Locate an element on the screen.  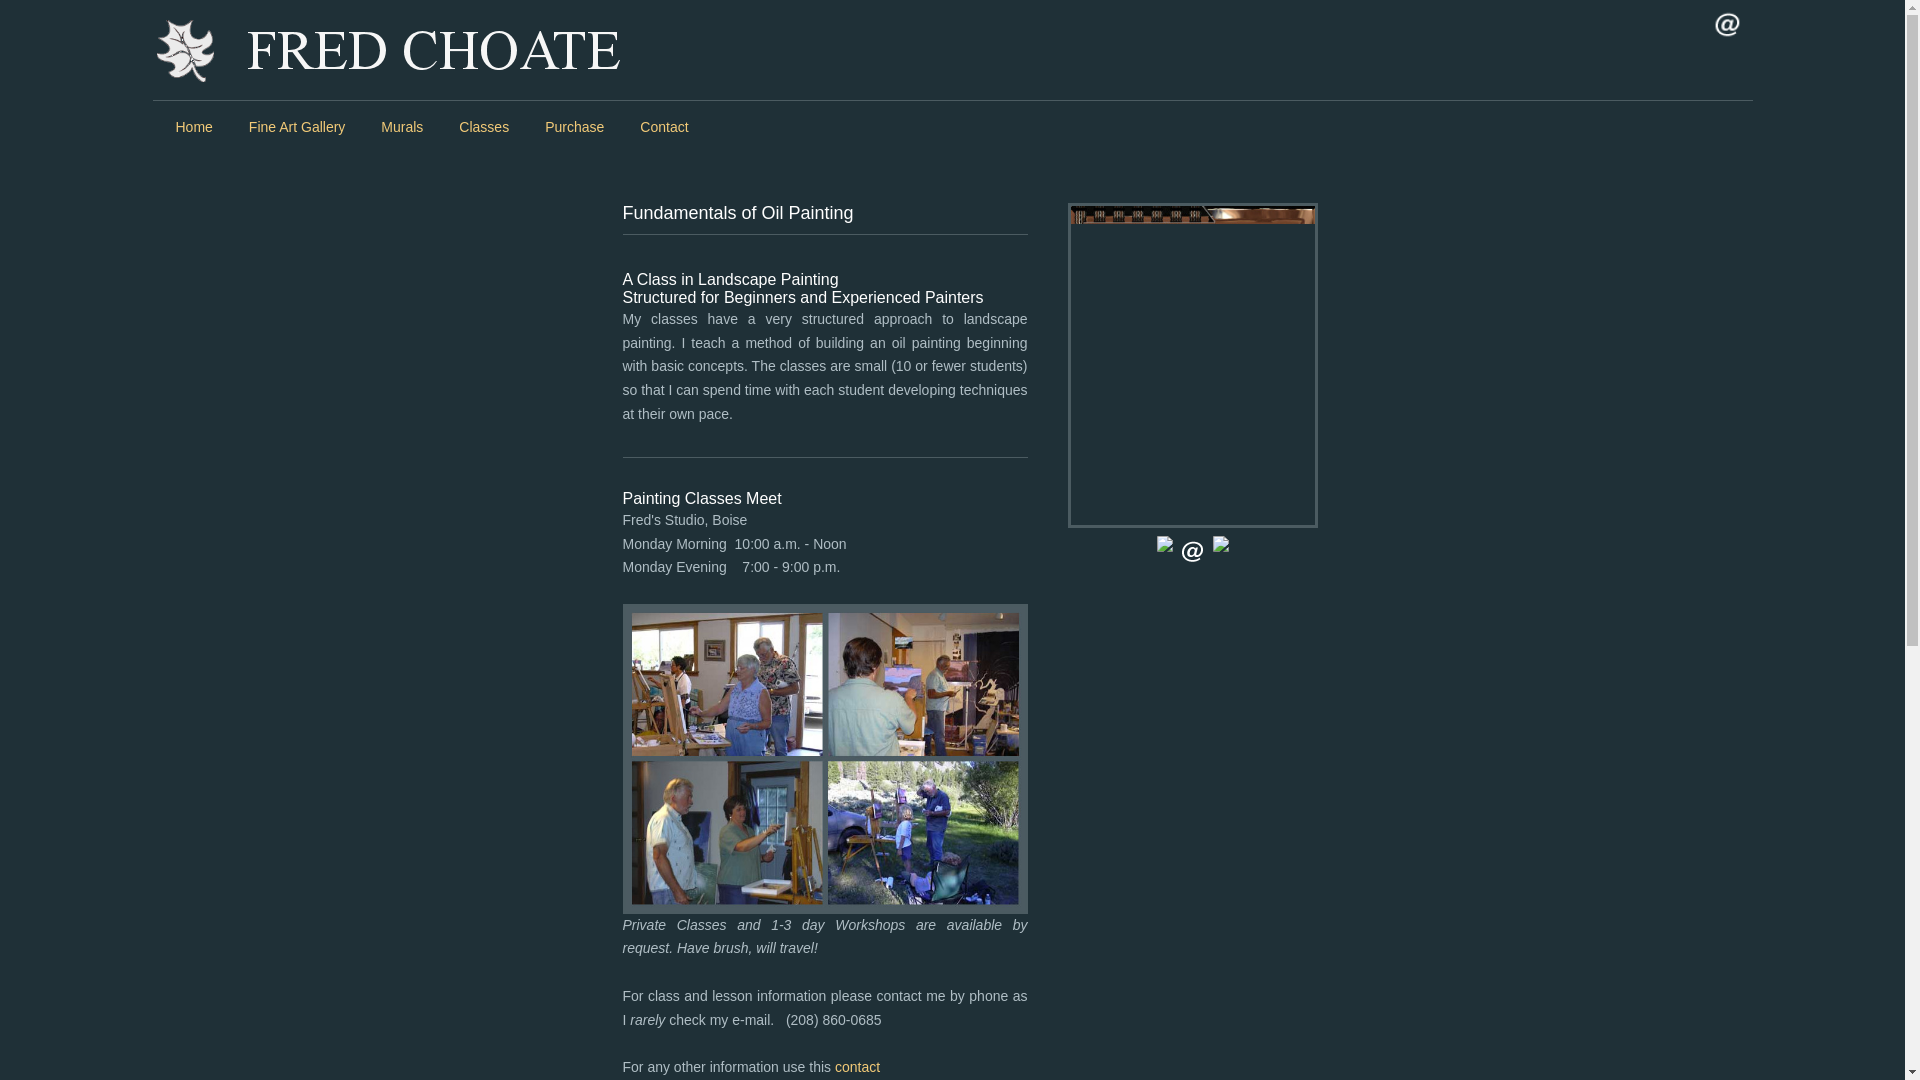
Home is located at coordinates (194, 127).